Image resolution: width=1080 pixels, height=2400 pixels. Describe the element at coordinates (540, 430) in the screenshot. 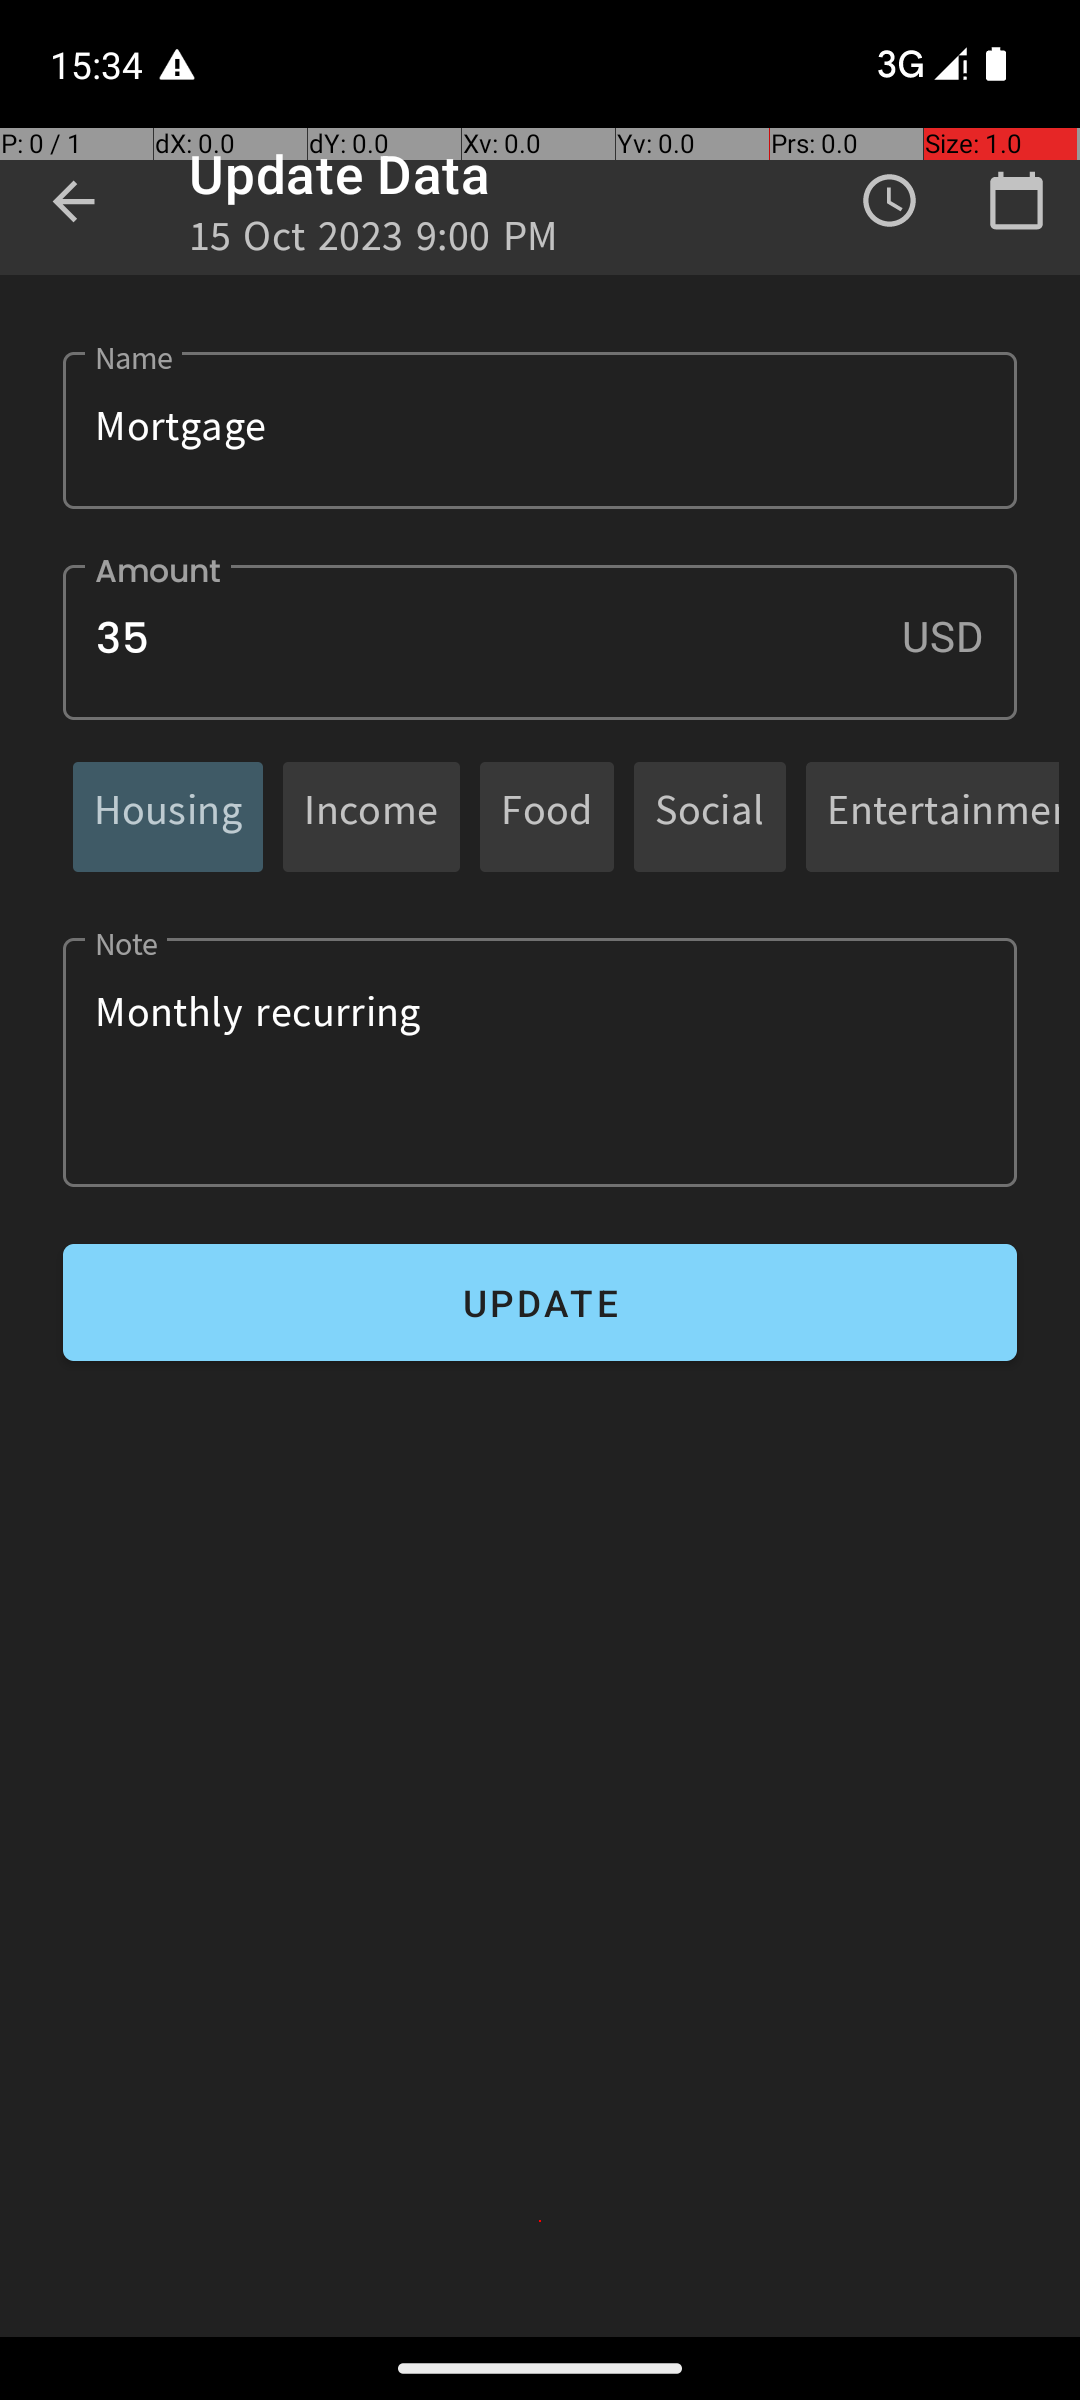

I see `Mortgage` at that location.